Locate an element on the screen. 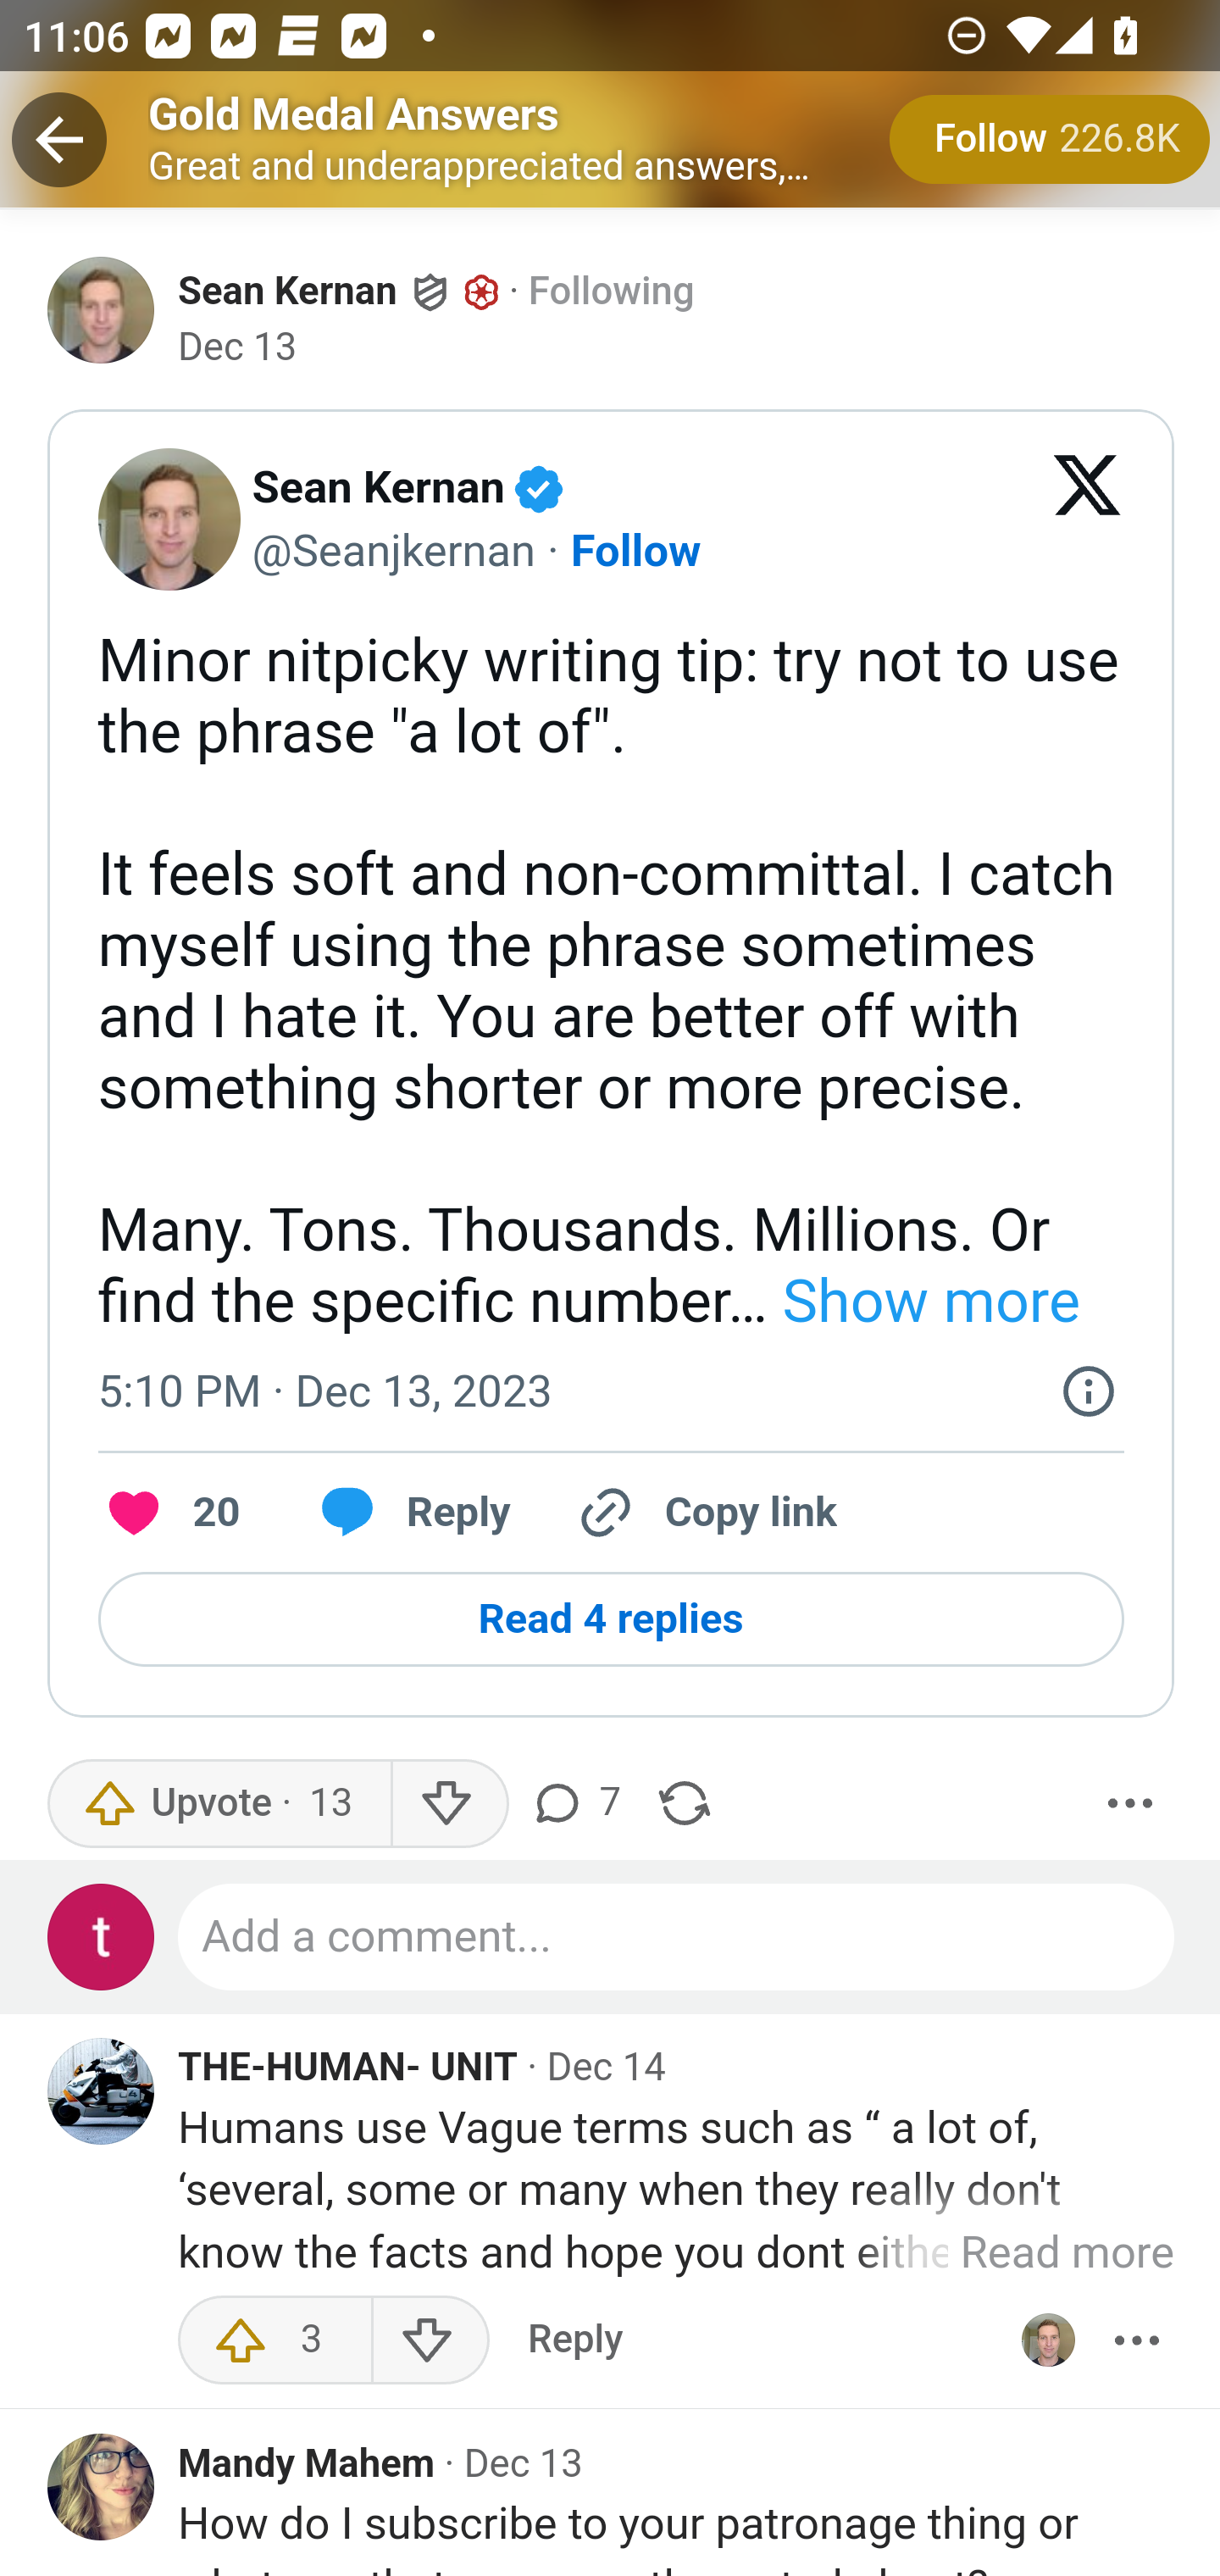 The image size is (1220, 2576). Follow 226.8K is located at coordinates (1051, 140).